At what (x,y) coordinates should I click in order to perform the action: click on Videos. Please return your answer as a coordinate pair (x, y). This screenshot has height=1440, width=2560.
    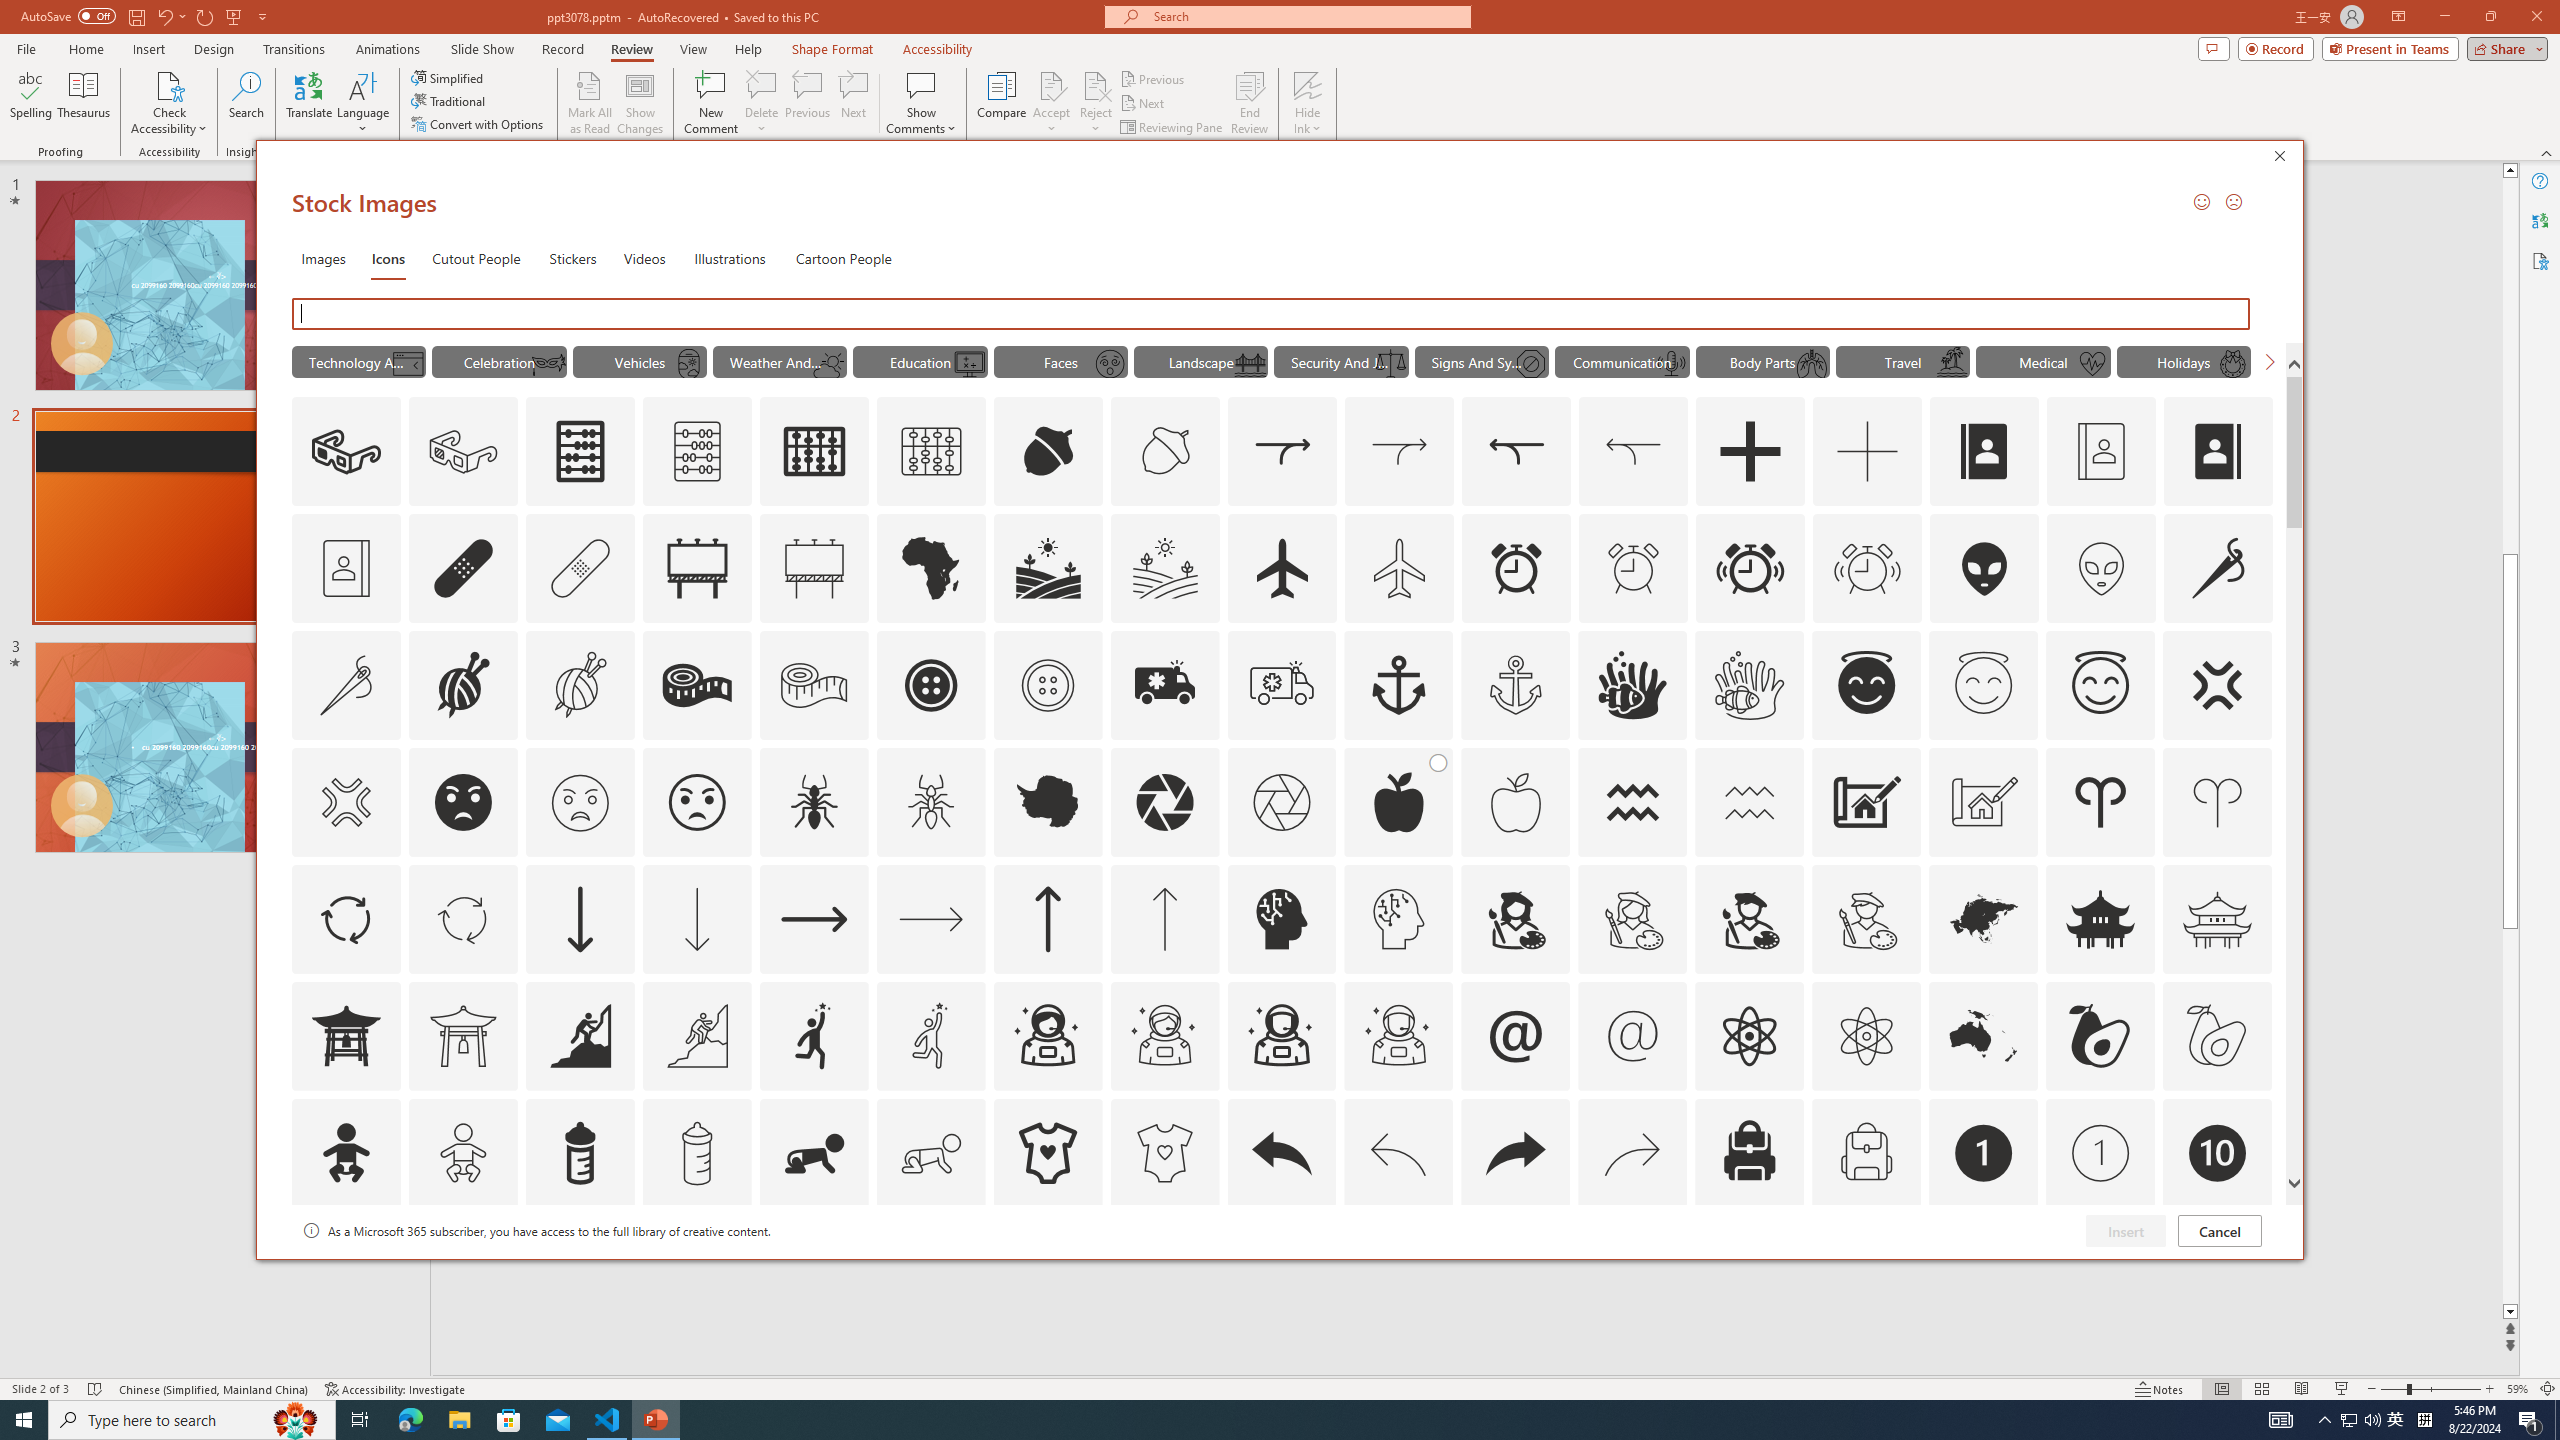
    Looking at the image, I should click on (644, 258).